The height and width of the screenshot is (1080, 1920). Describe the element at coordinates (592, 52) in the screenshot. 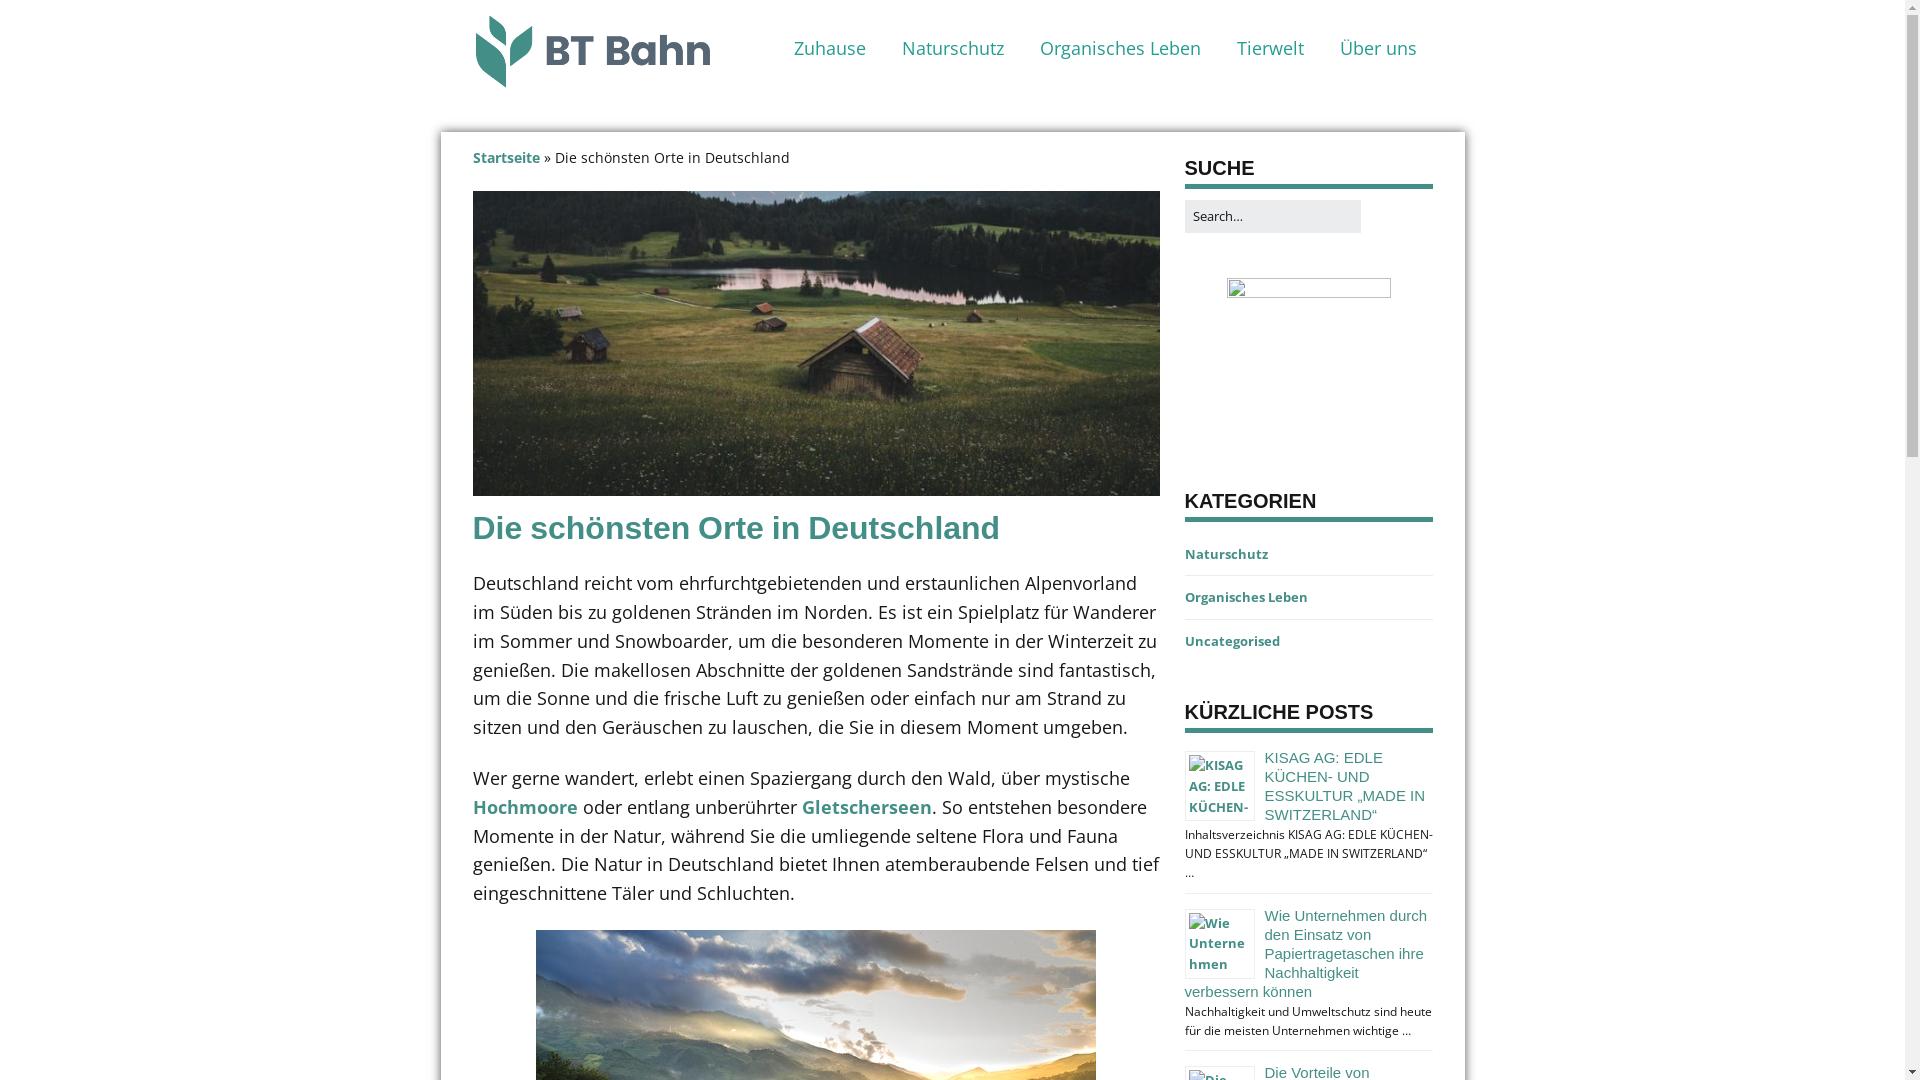

I see `cropped-logo1.png` at that location.